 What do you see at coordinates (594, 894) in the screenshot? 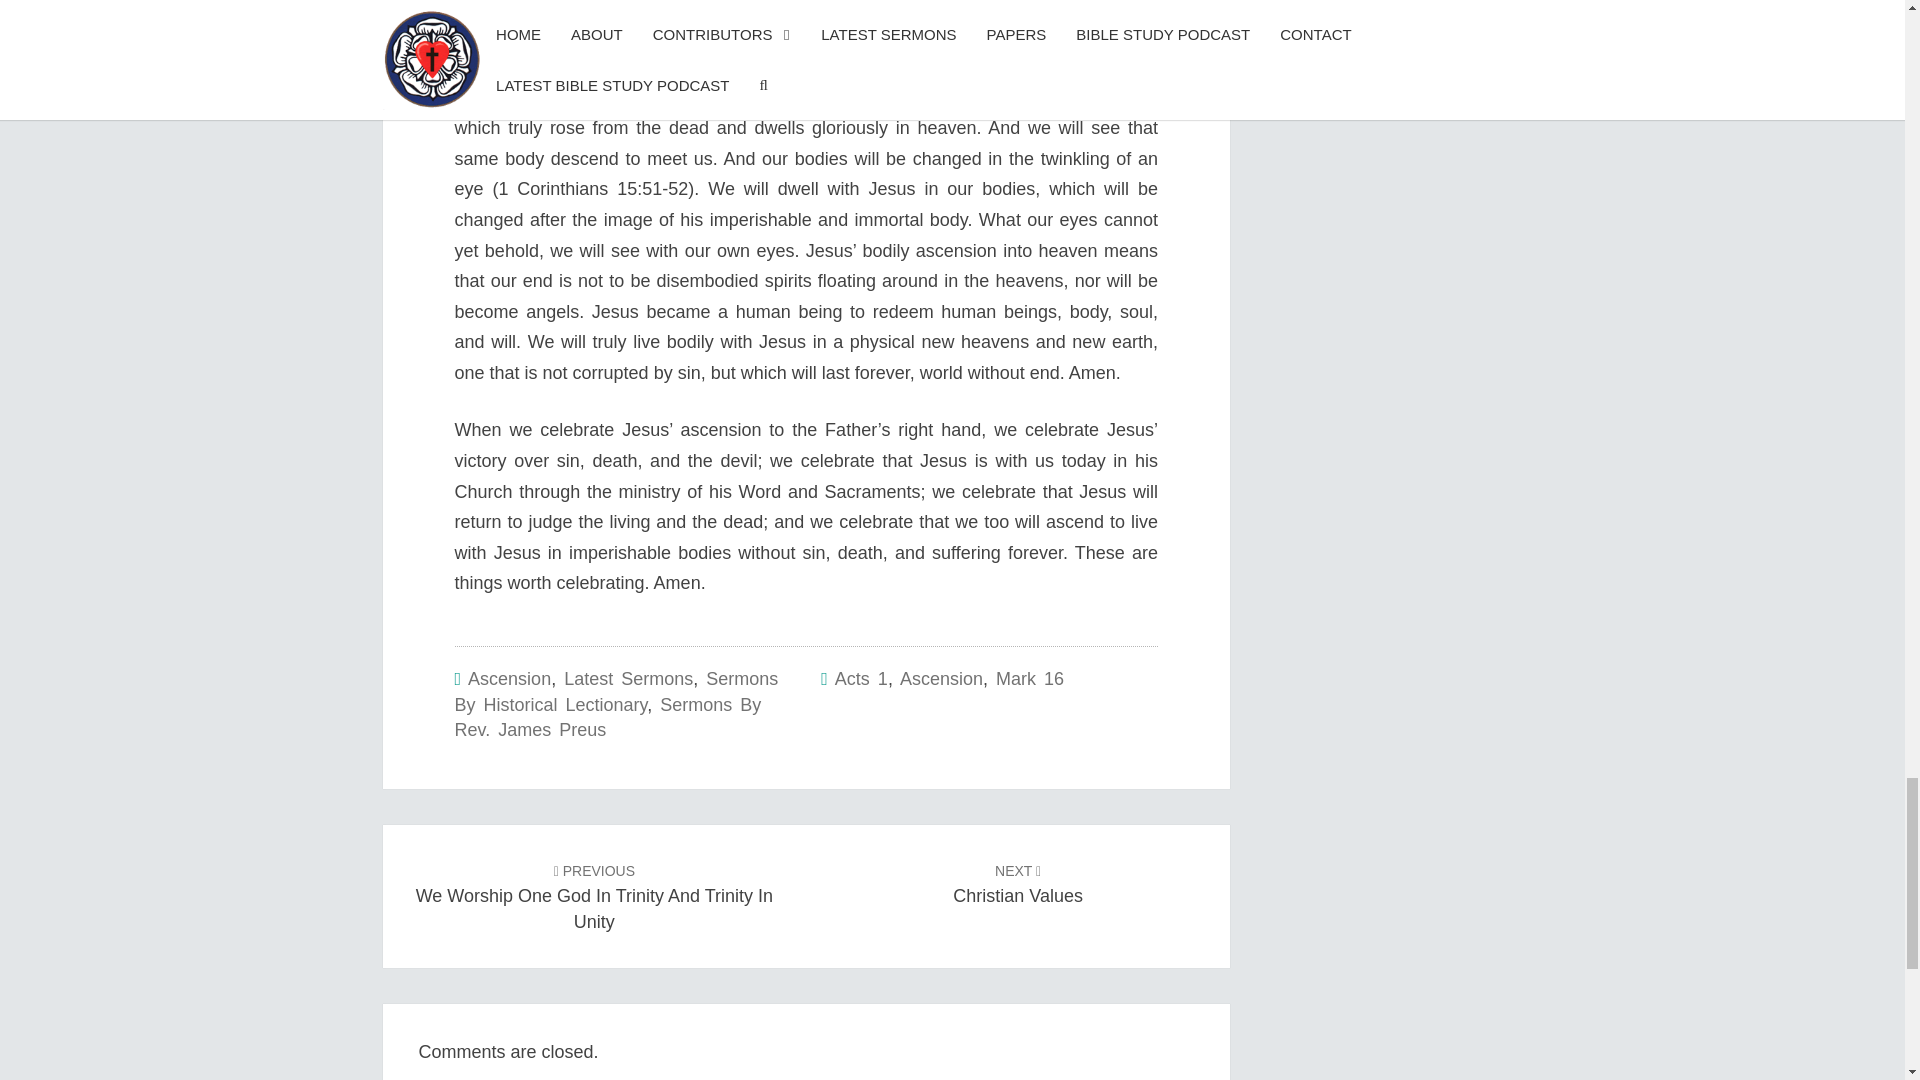
I see `Sermons By Historical Lectionary` at bounding box center [594, 894].